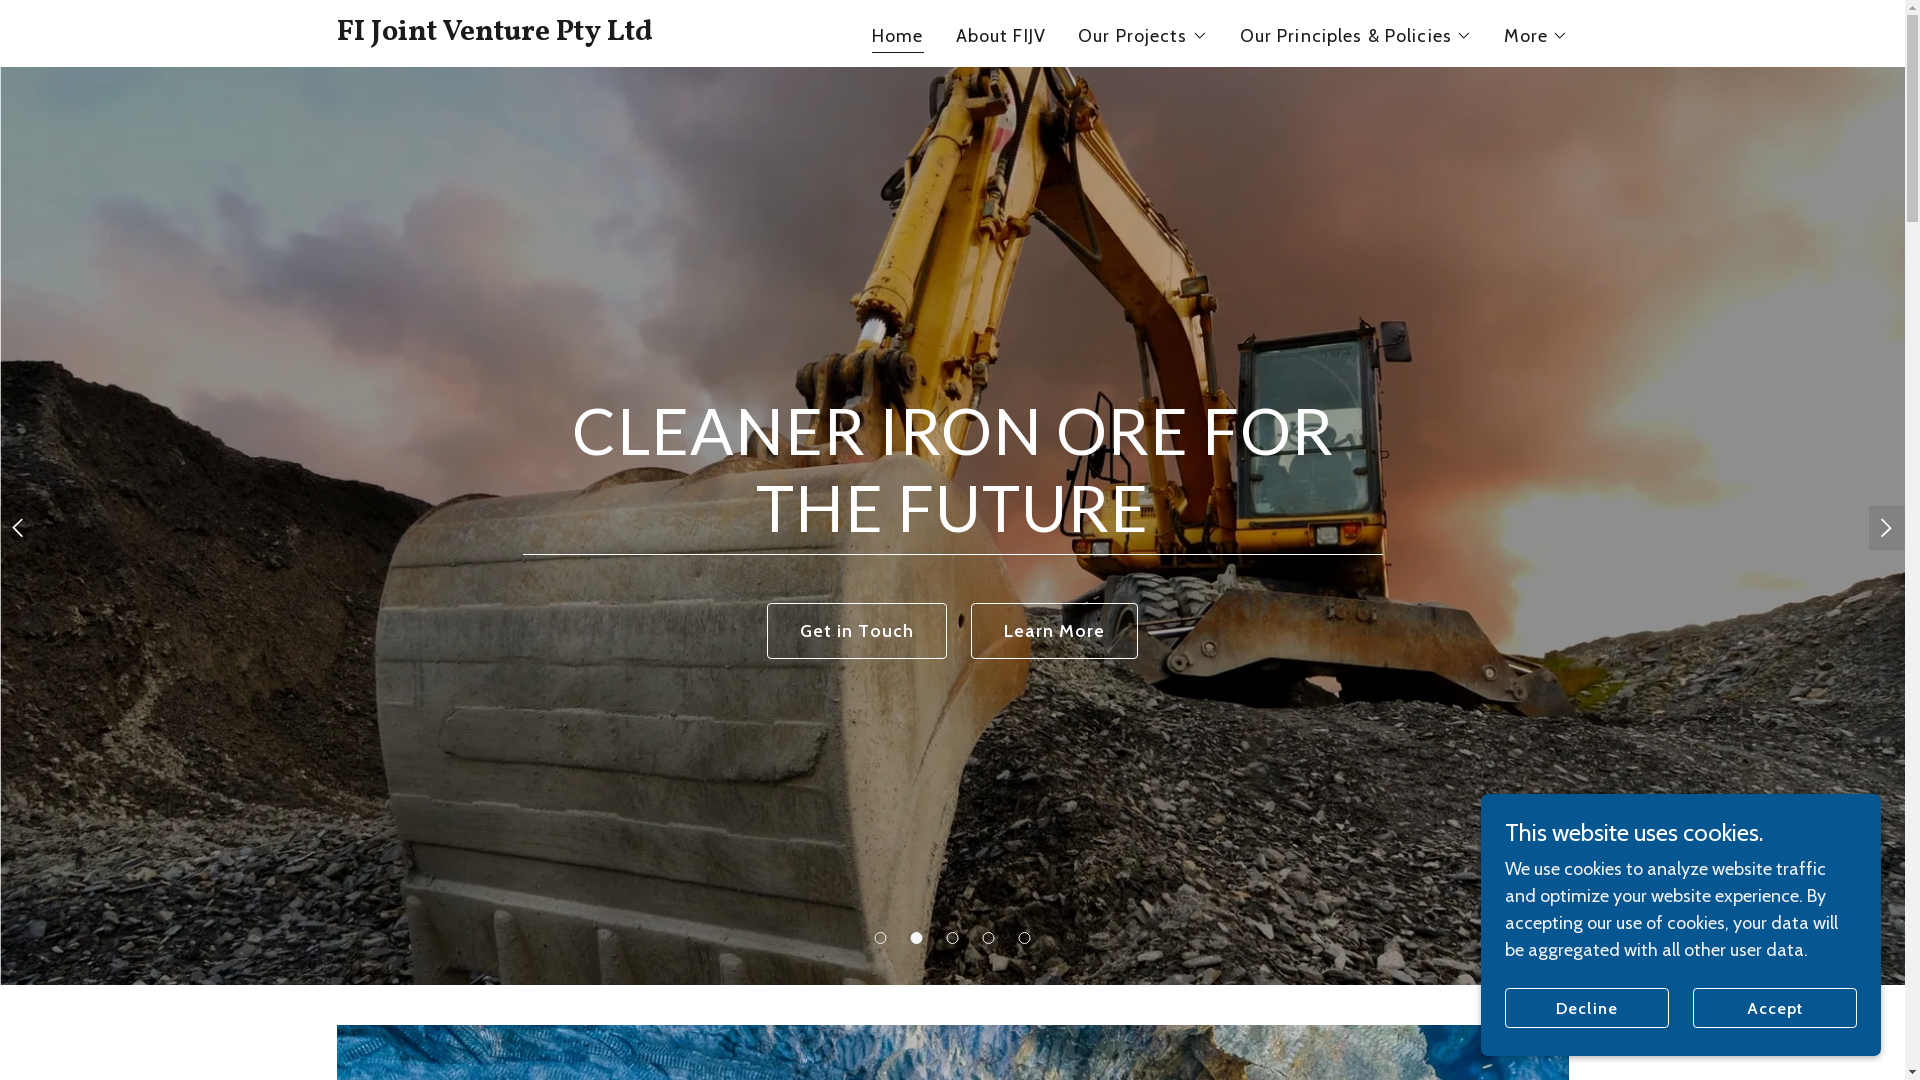 The height and width of the screenshot is (1080, 1920). Describe the element at coordinates (1143, 36) in the screenshot. I see `Our Projects` at that location.